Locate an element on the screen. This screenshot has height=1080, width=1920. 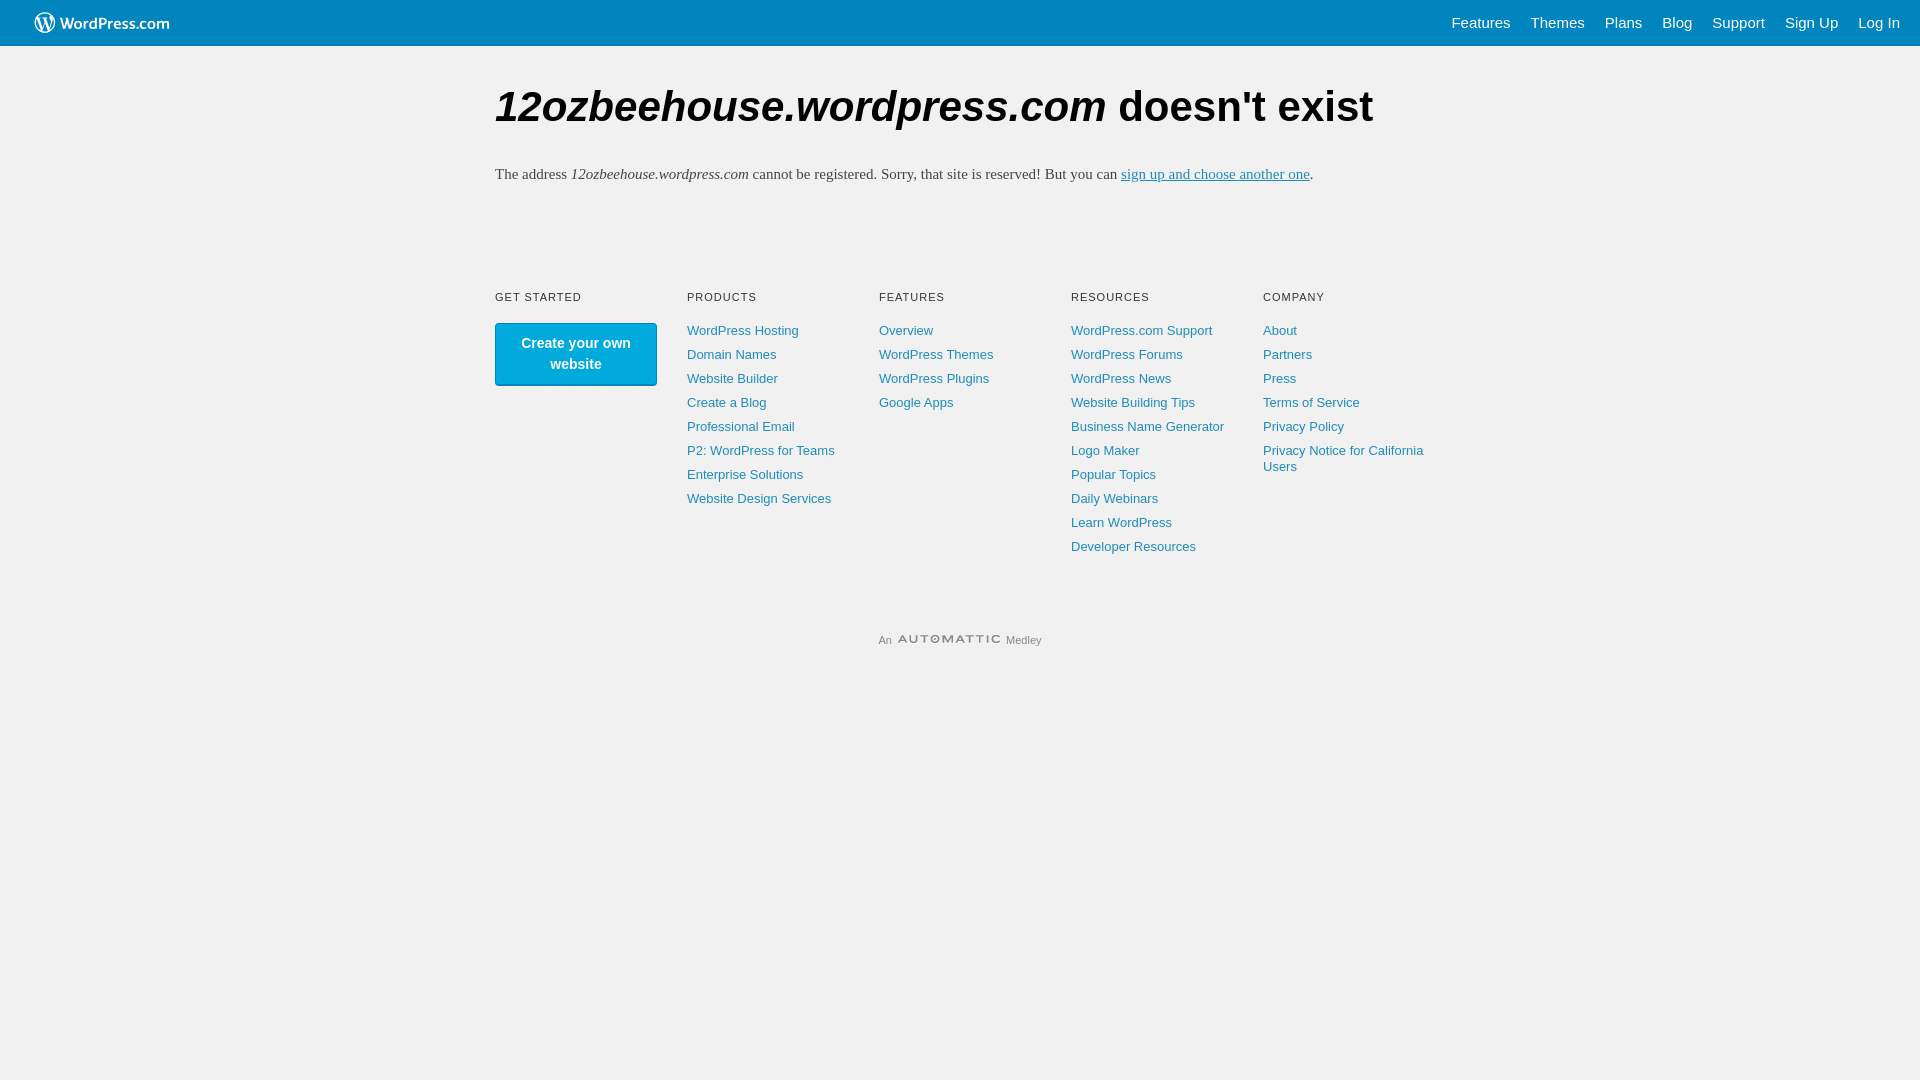
Terms of Service is located at coordinates (1312, 402).